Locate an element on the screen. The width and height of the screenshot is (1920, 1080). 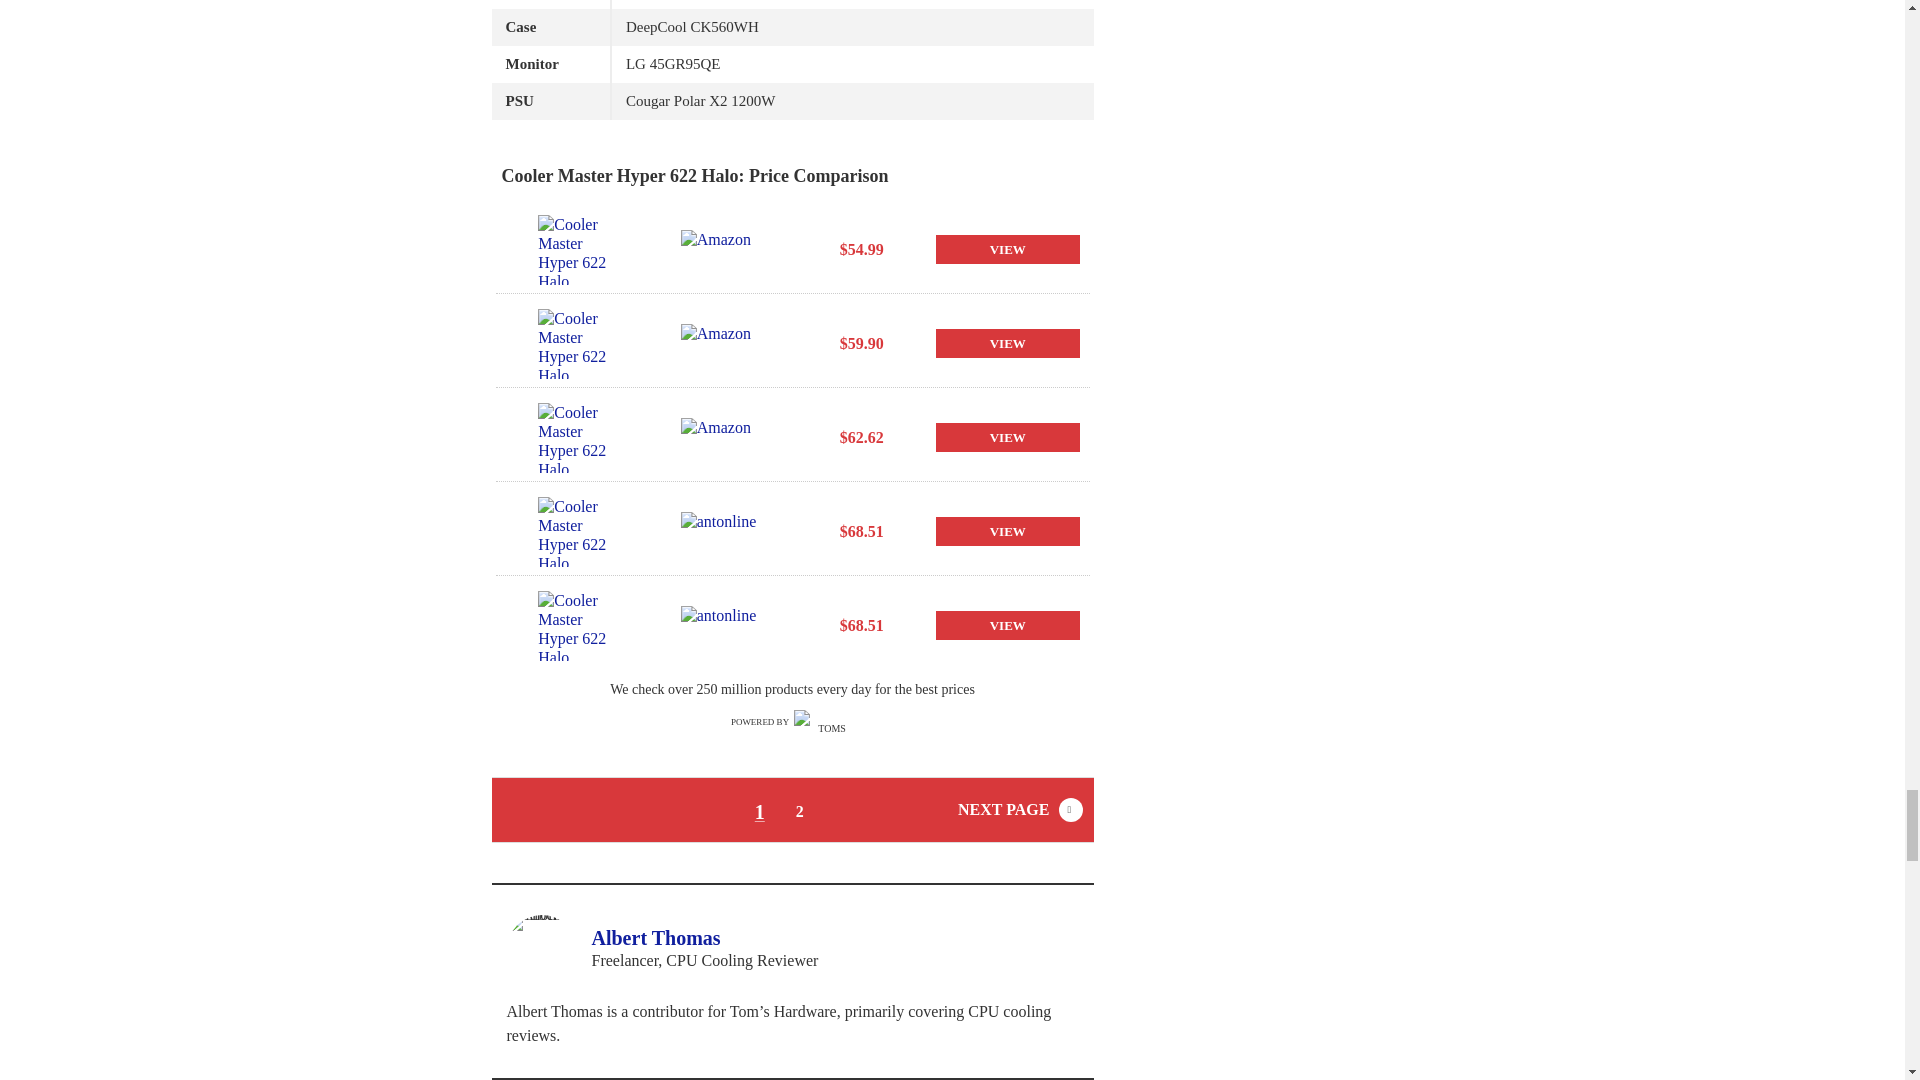
Toms Hardware is located at coordinates (824, 722).